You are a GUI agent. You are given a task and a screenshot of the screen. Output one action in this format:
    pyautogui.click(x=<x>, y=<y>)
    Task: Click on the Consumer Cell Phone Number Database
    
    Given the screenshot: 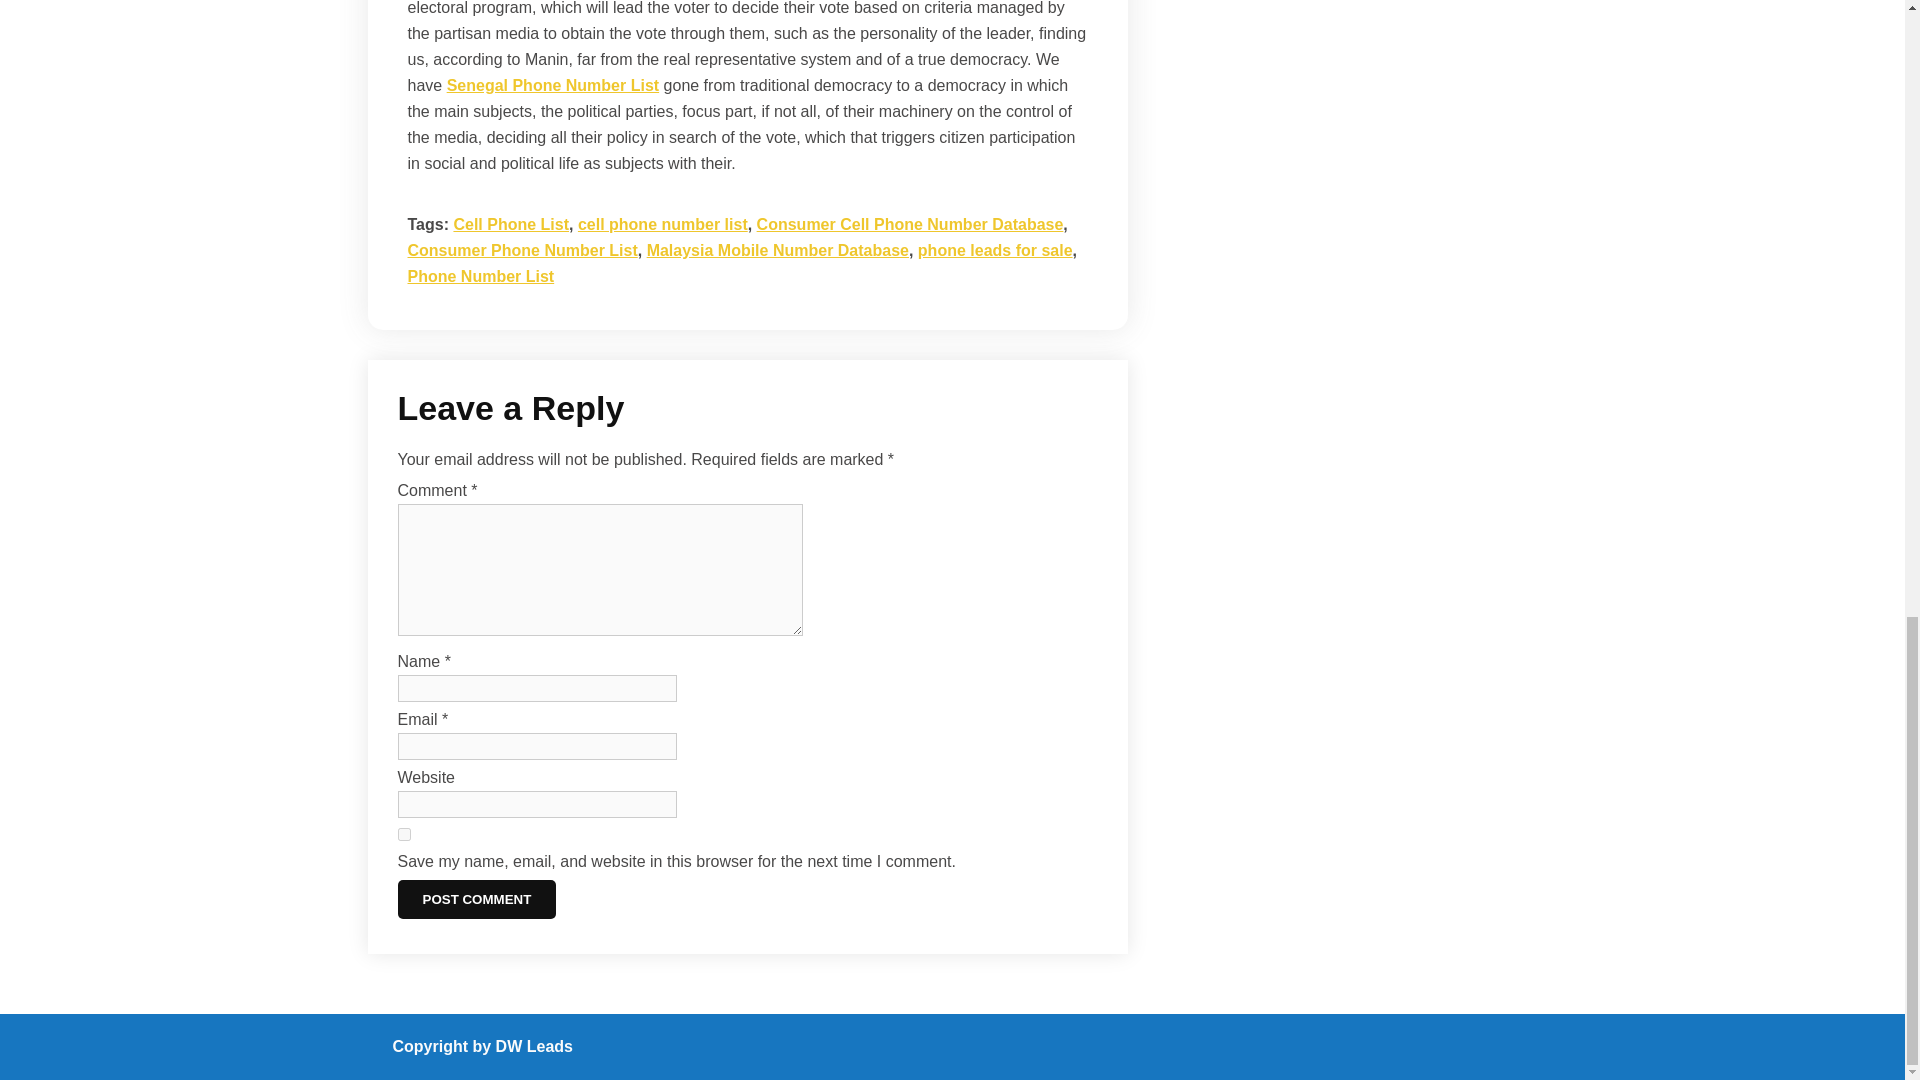 What is the action you would take?
    pyautogui.click(x=910, y=224)
    